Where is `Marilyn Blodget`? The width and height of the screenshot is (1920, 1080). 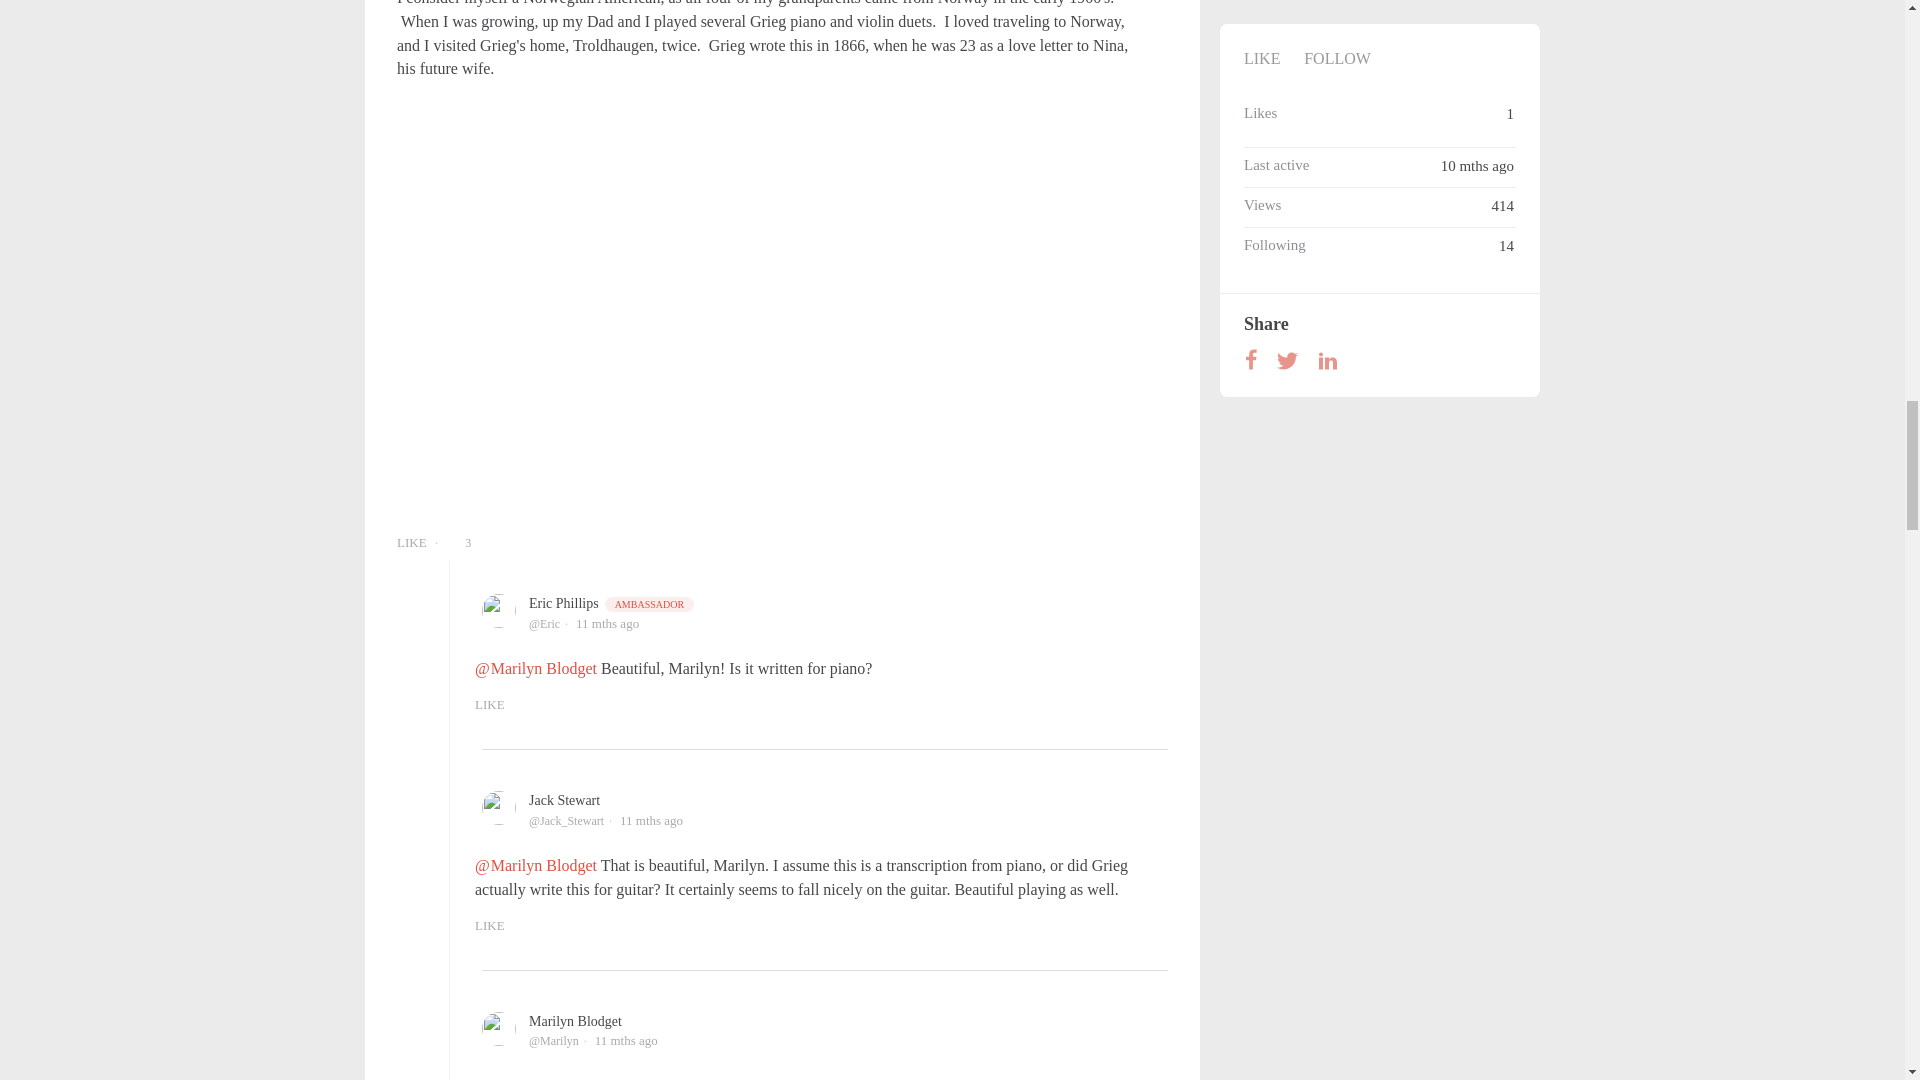
Marilyn Blodget is located at coordinates (576, 1022).